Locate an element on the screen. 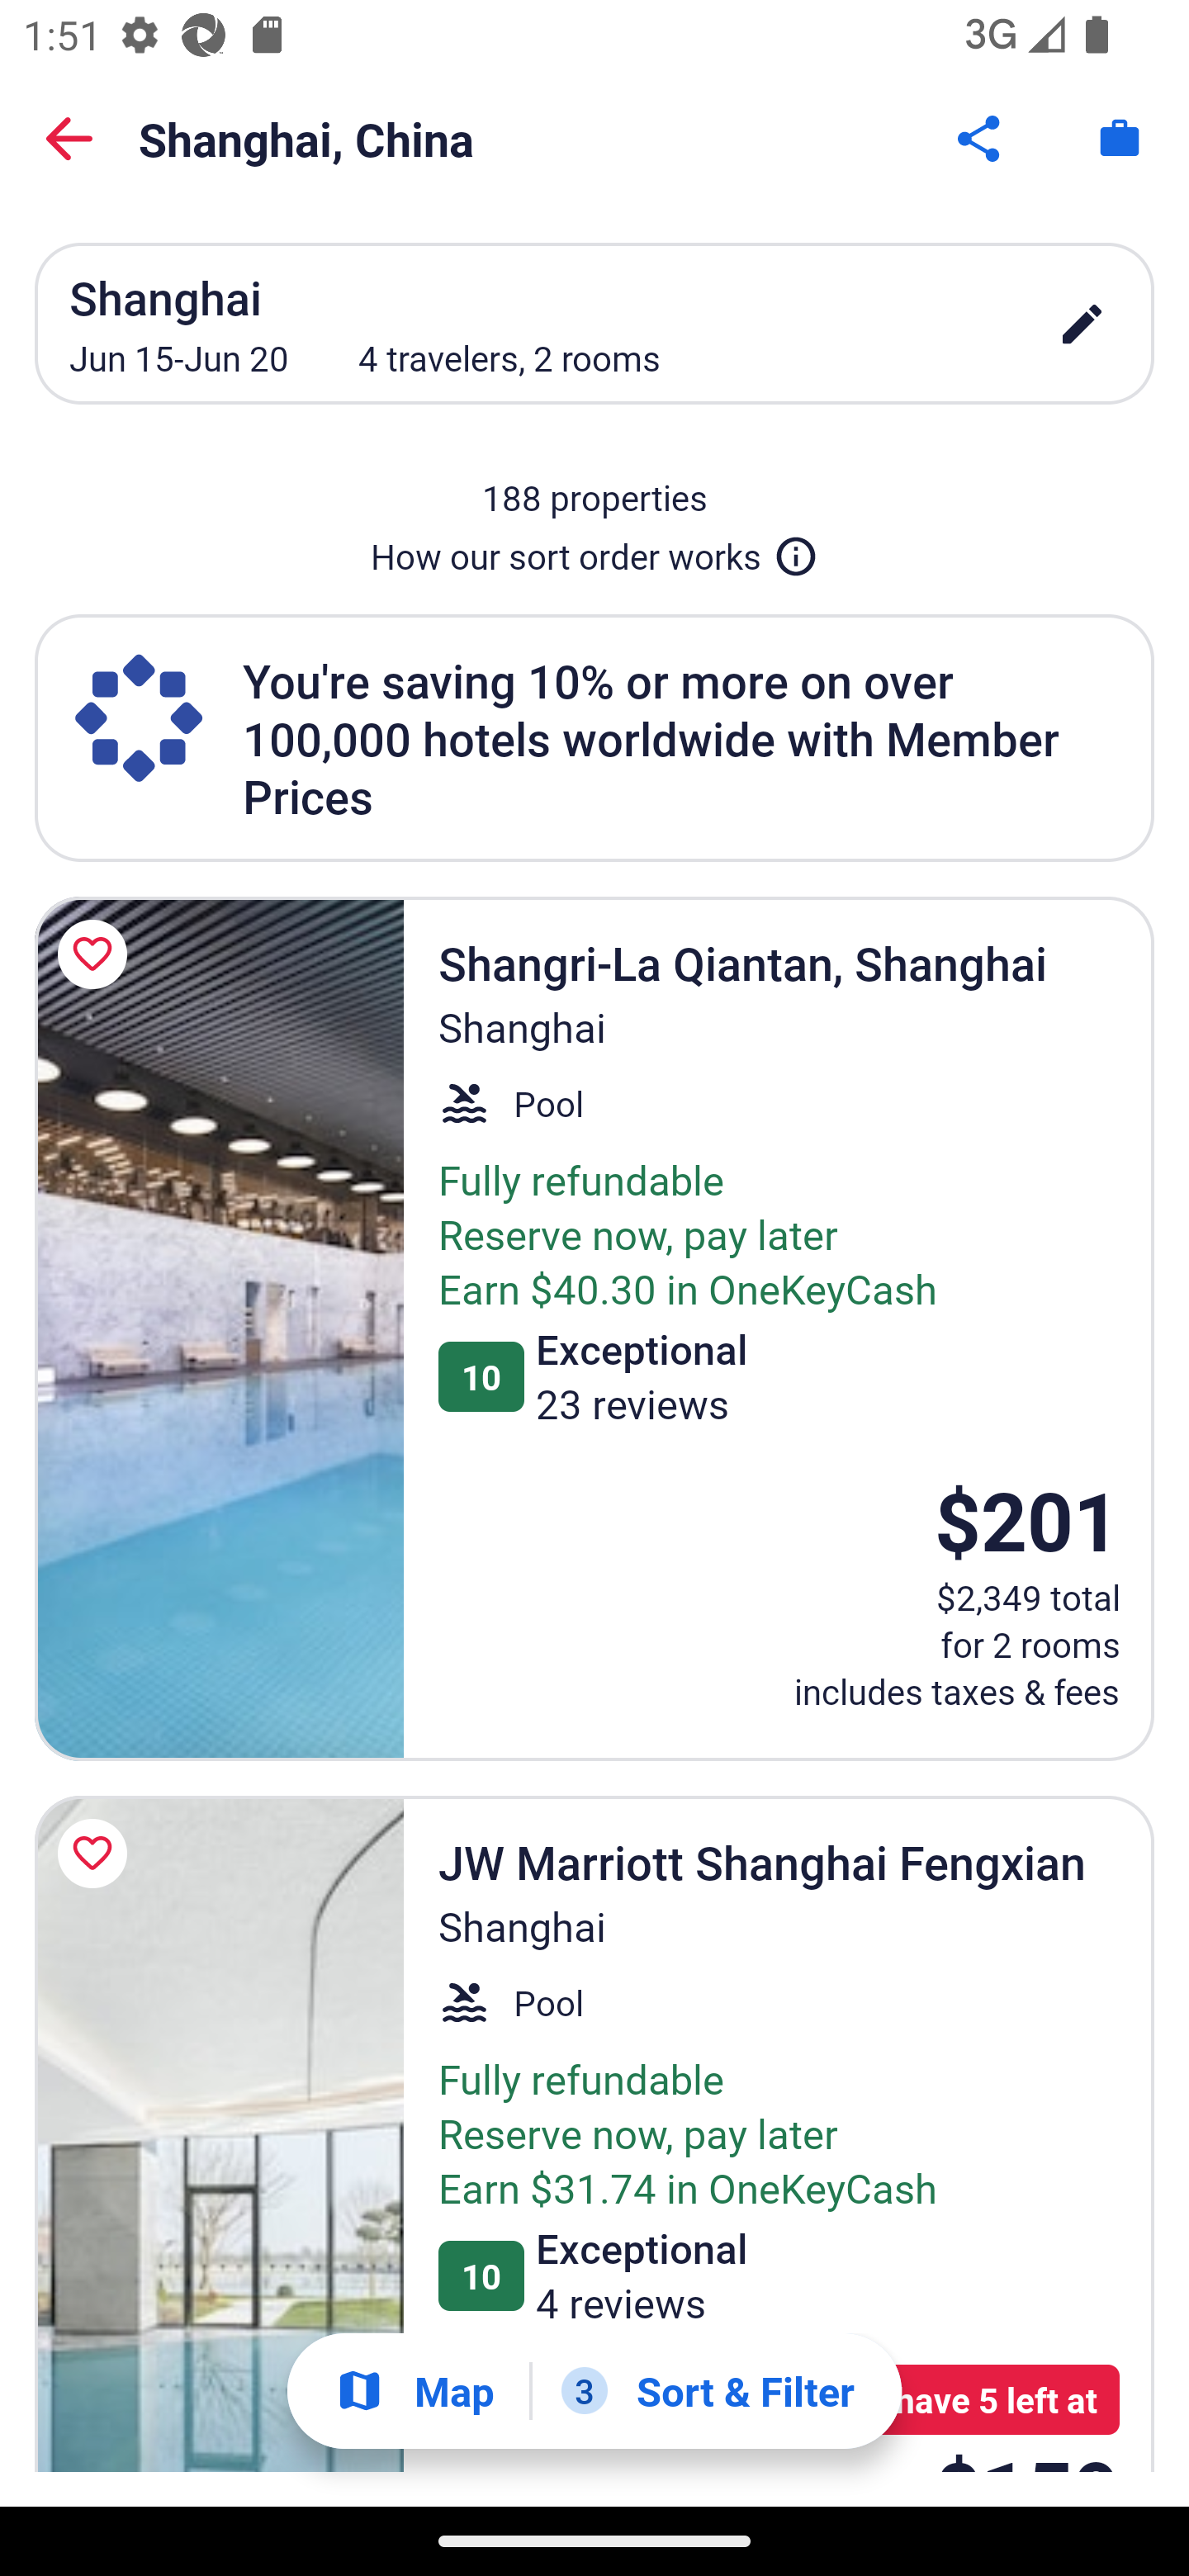 The height and width of the screenshot is (2576, 1189). Share Button is located at coordinates (981, 139).